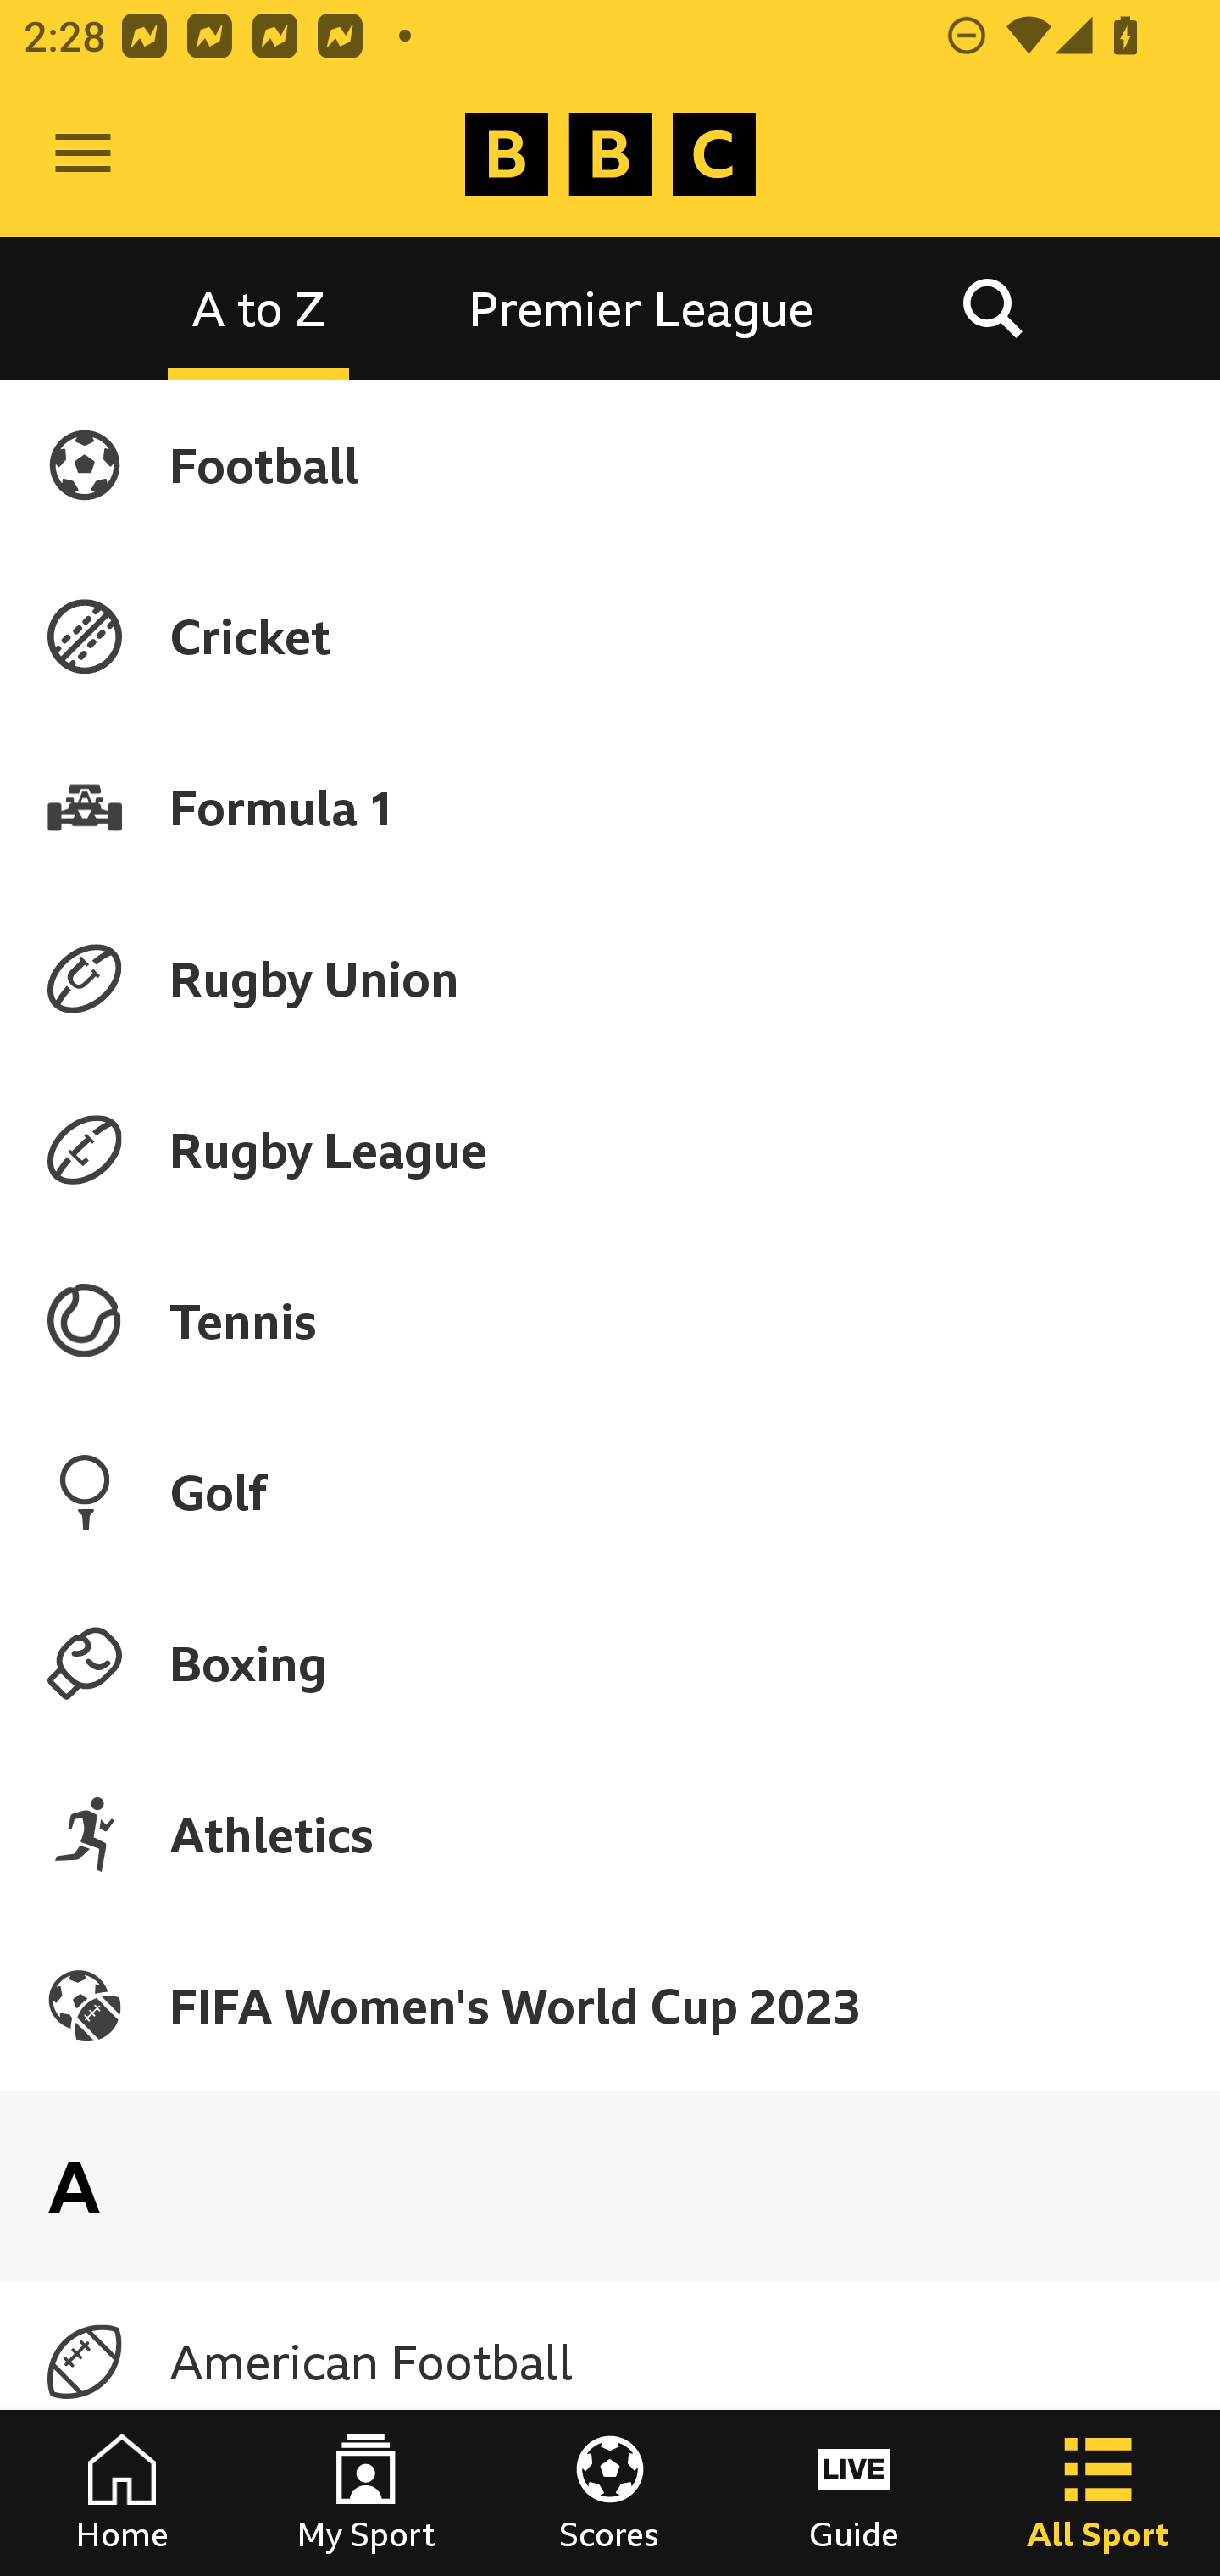 This screenshot has height=2576, width=1220. Describe the element at coordinates (610, 807) in the screenshot. I see `Formula 1` at that location.